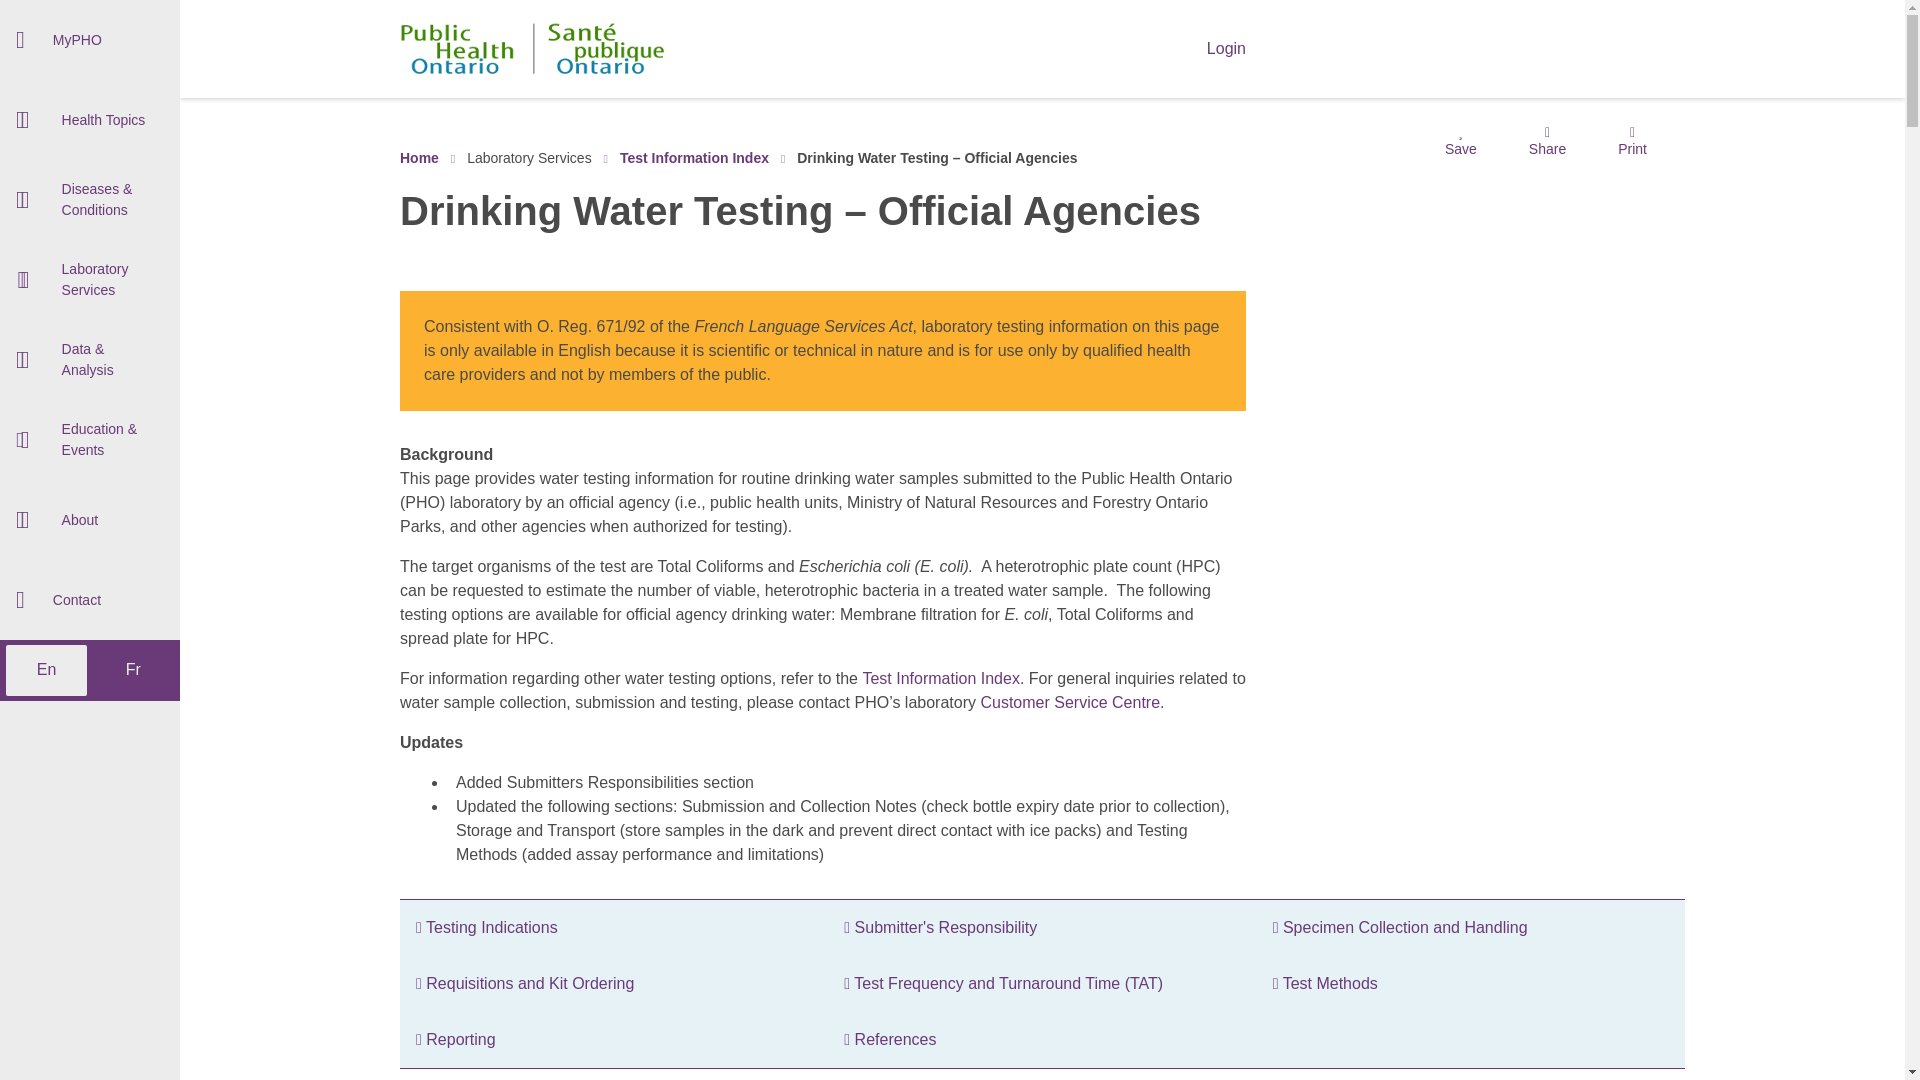 Image resolution: width=1920 pixels, height=1080 pixels. What do you see at coordinates (90, 258) in the screenshot?
I see `Antimicrobial Stewardship Strategies` at bounding box center [90, 258].